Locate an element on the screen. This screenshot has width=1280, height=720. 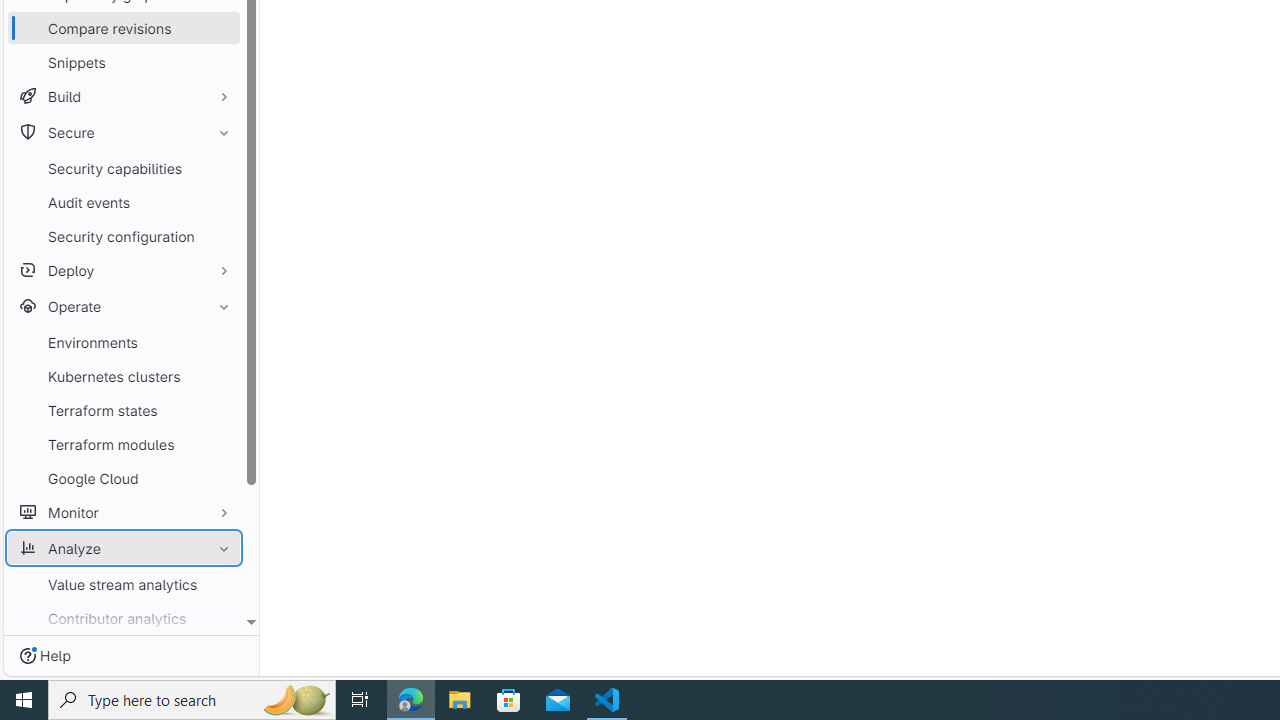
Kubernetes clusters is located at coordinates (124, 376).